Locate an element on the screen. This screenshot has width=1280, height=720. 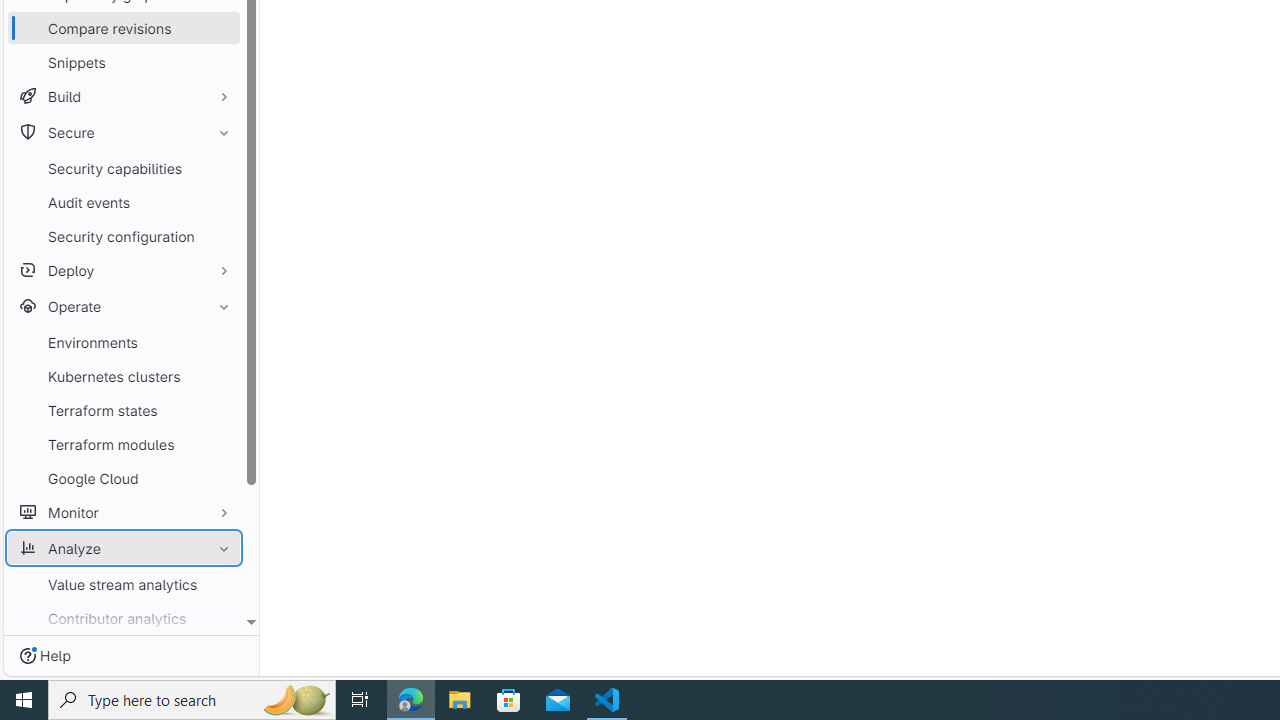
Kubernetes clusters is located at coordinates (124, 376).